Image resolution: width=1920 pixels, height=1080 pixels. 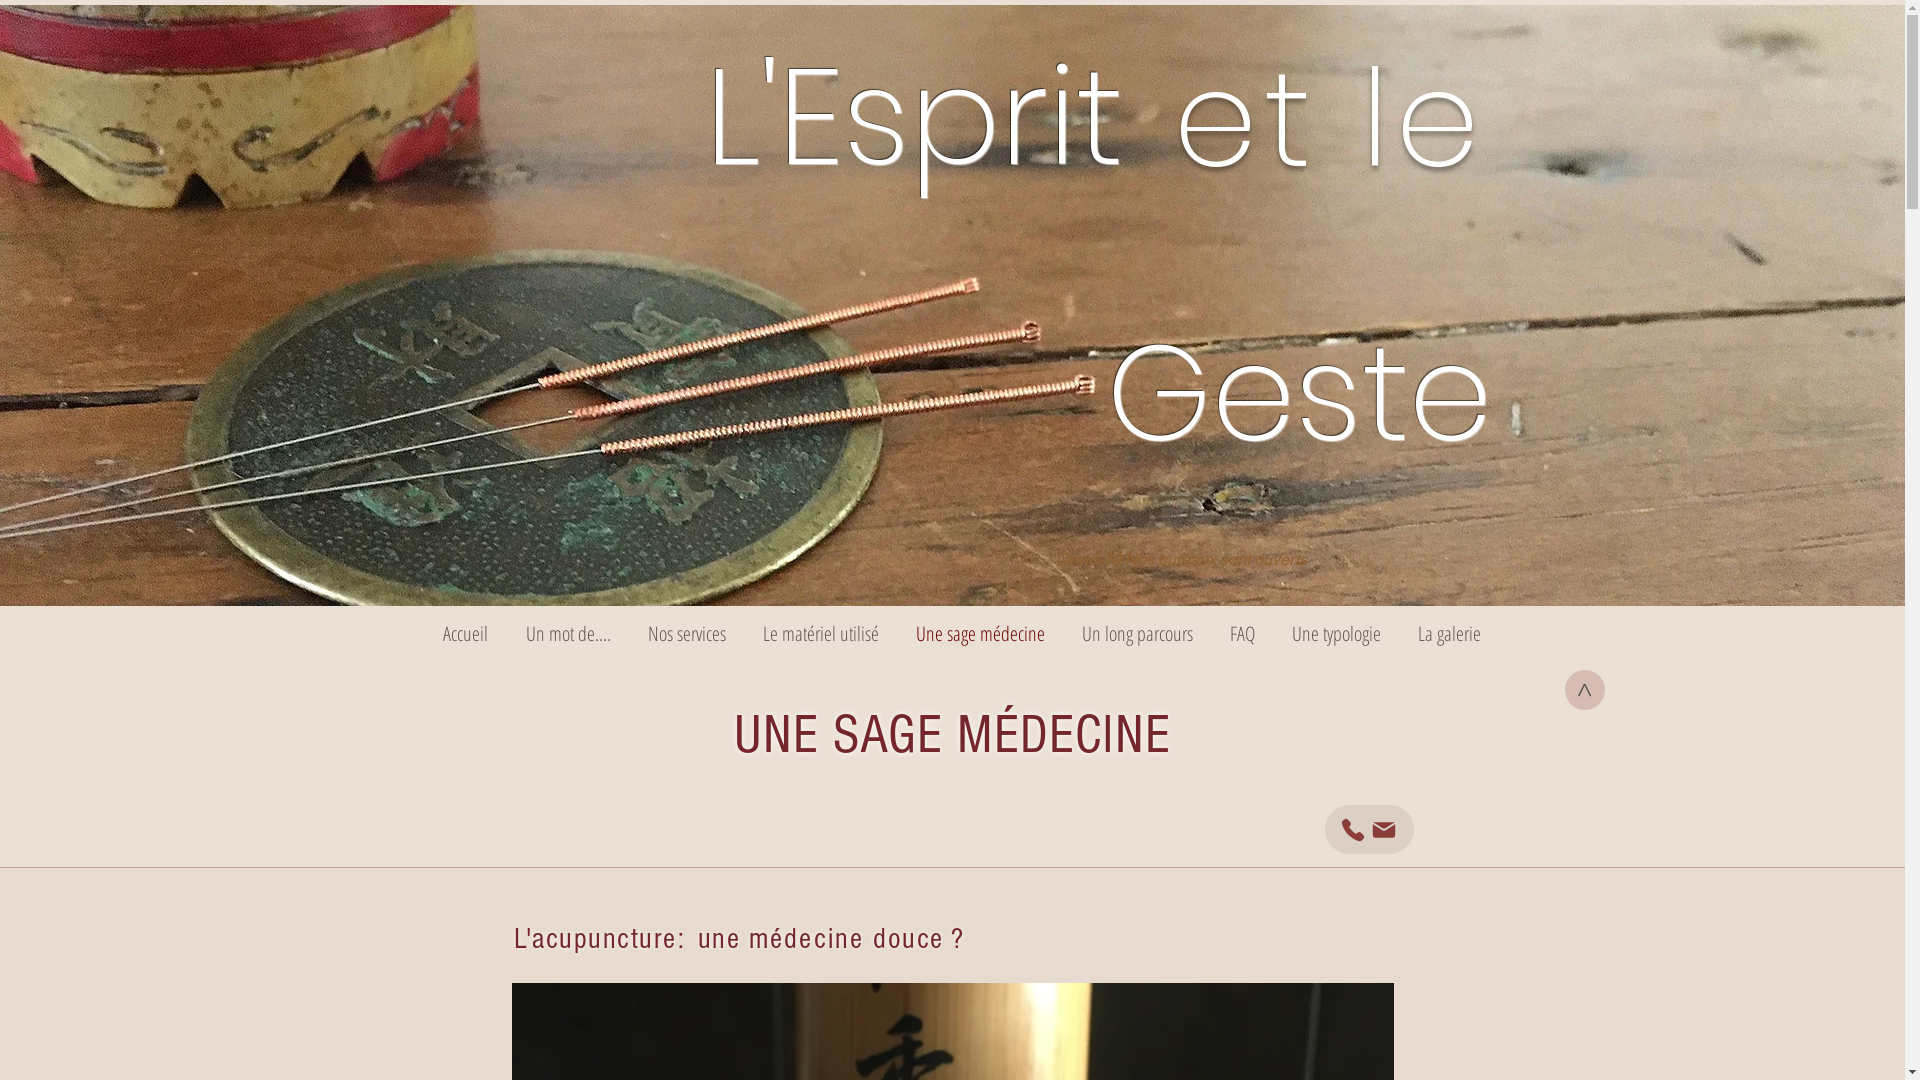 I want to click on Accueil, so click(x=465, y=634).